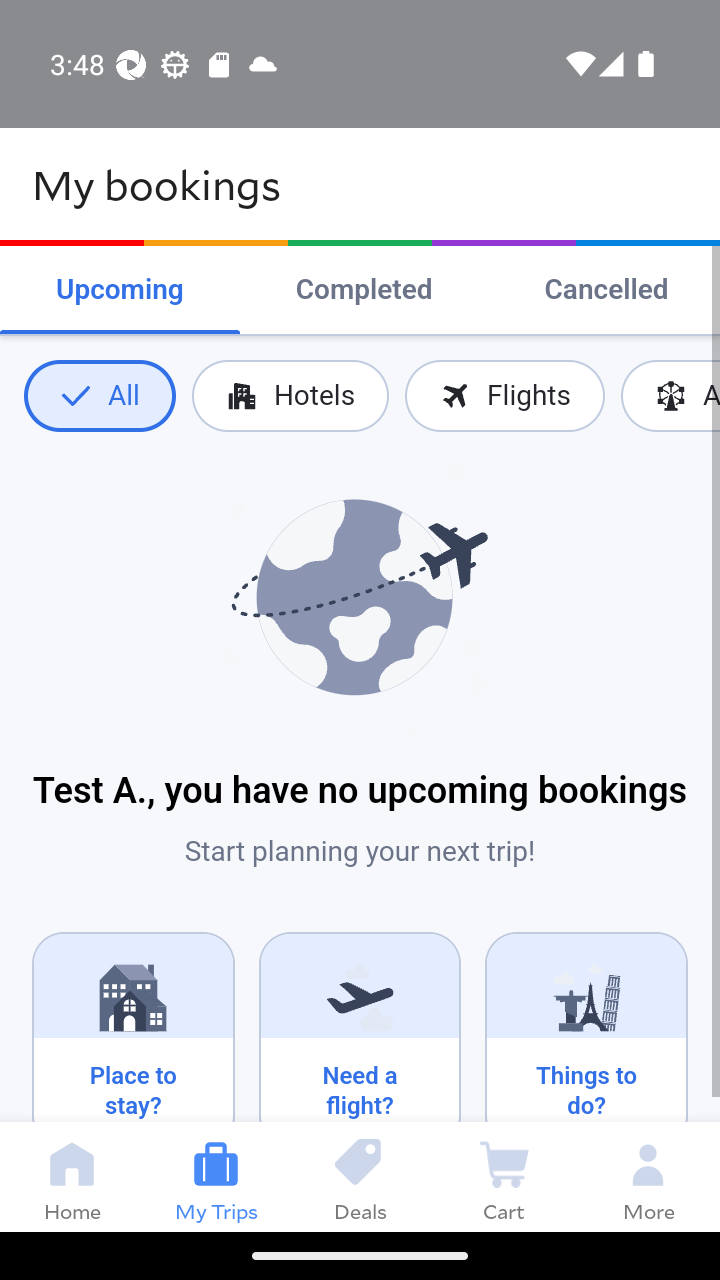 The image size is (720, 1280). I want to click on Cancelled, so click(606, 290).